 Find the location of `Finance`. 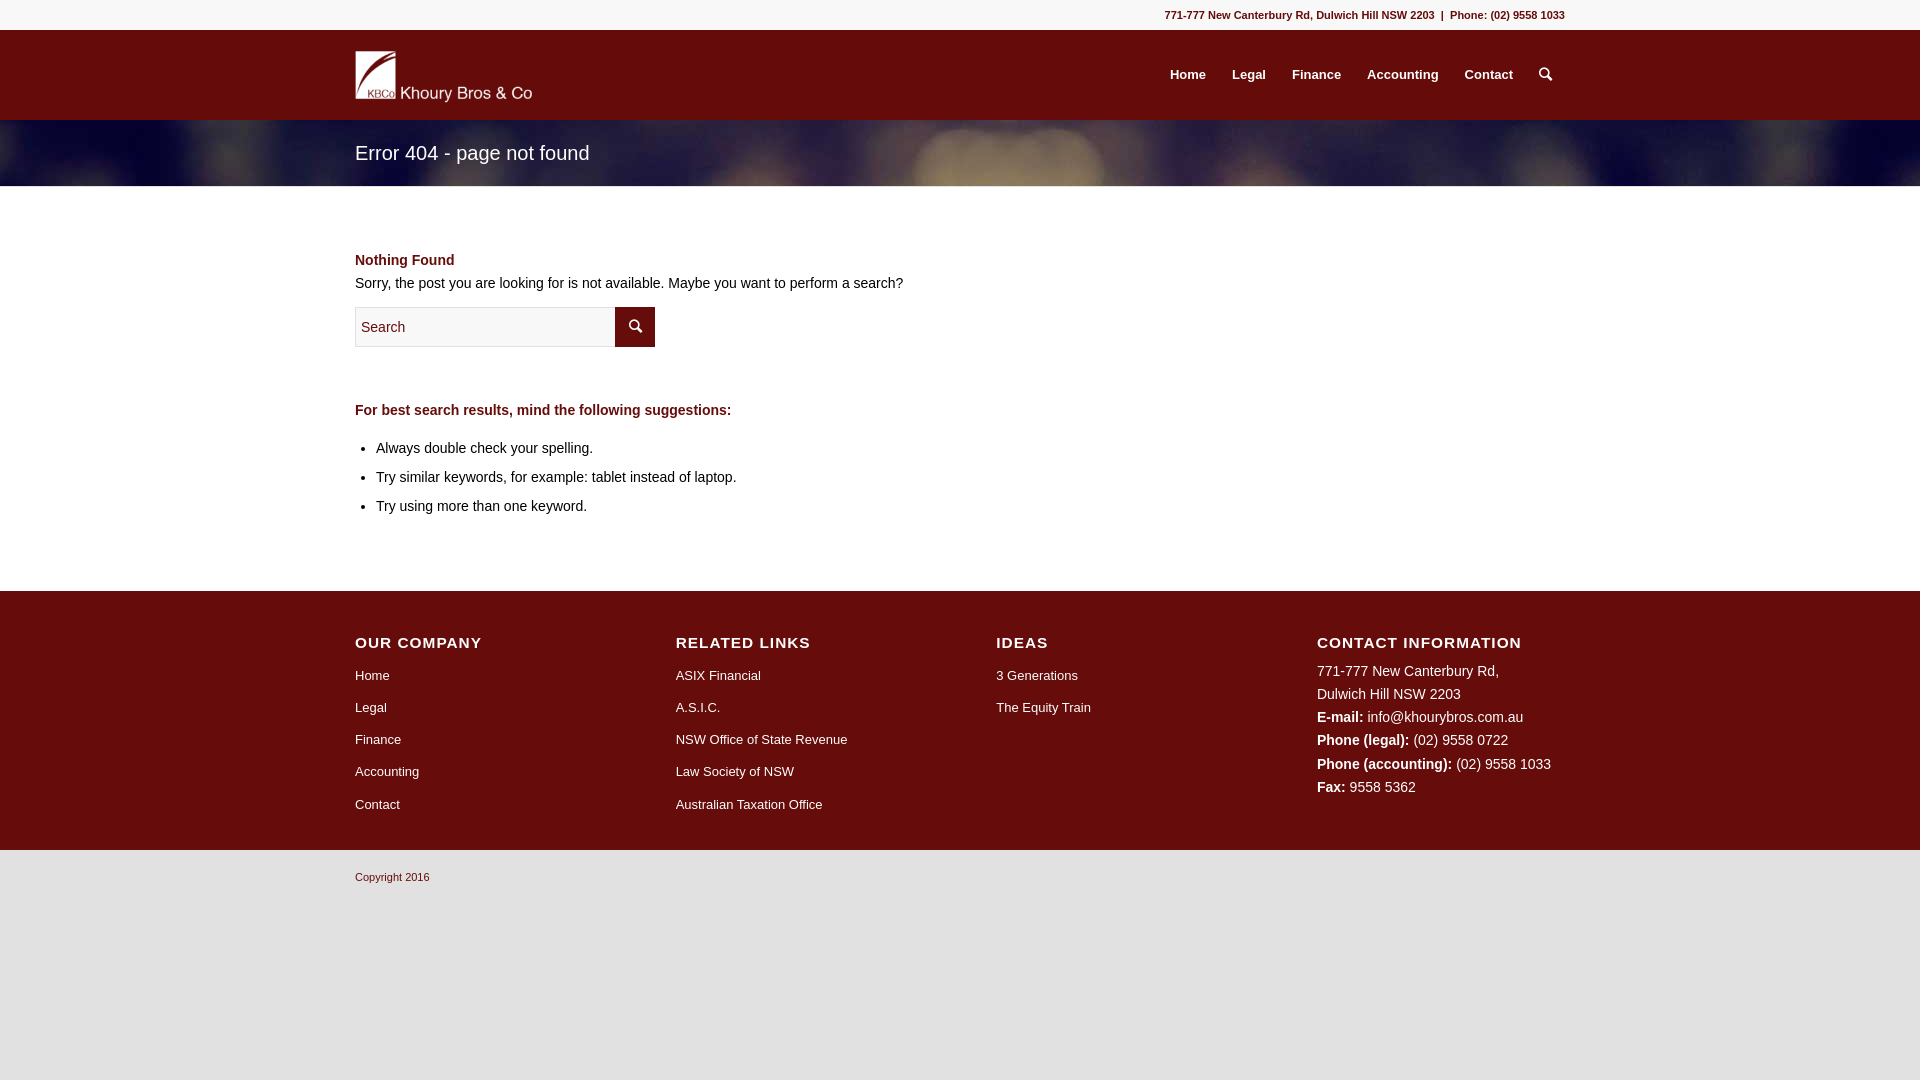

Finance is located at coordinates (1316, 75).